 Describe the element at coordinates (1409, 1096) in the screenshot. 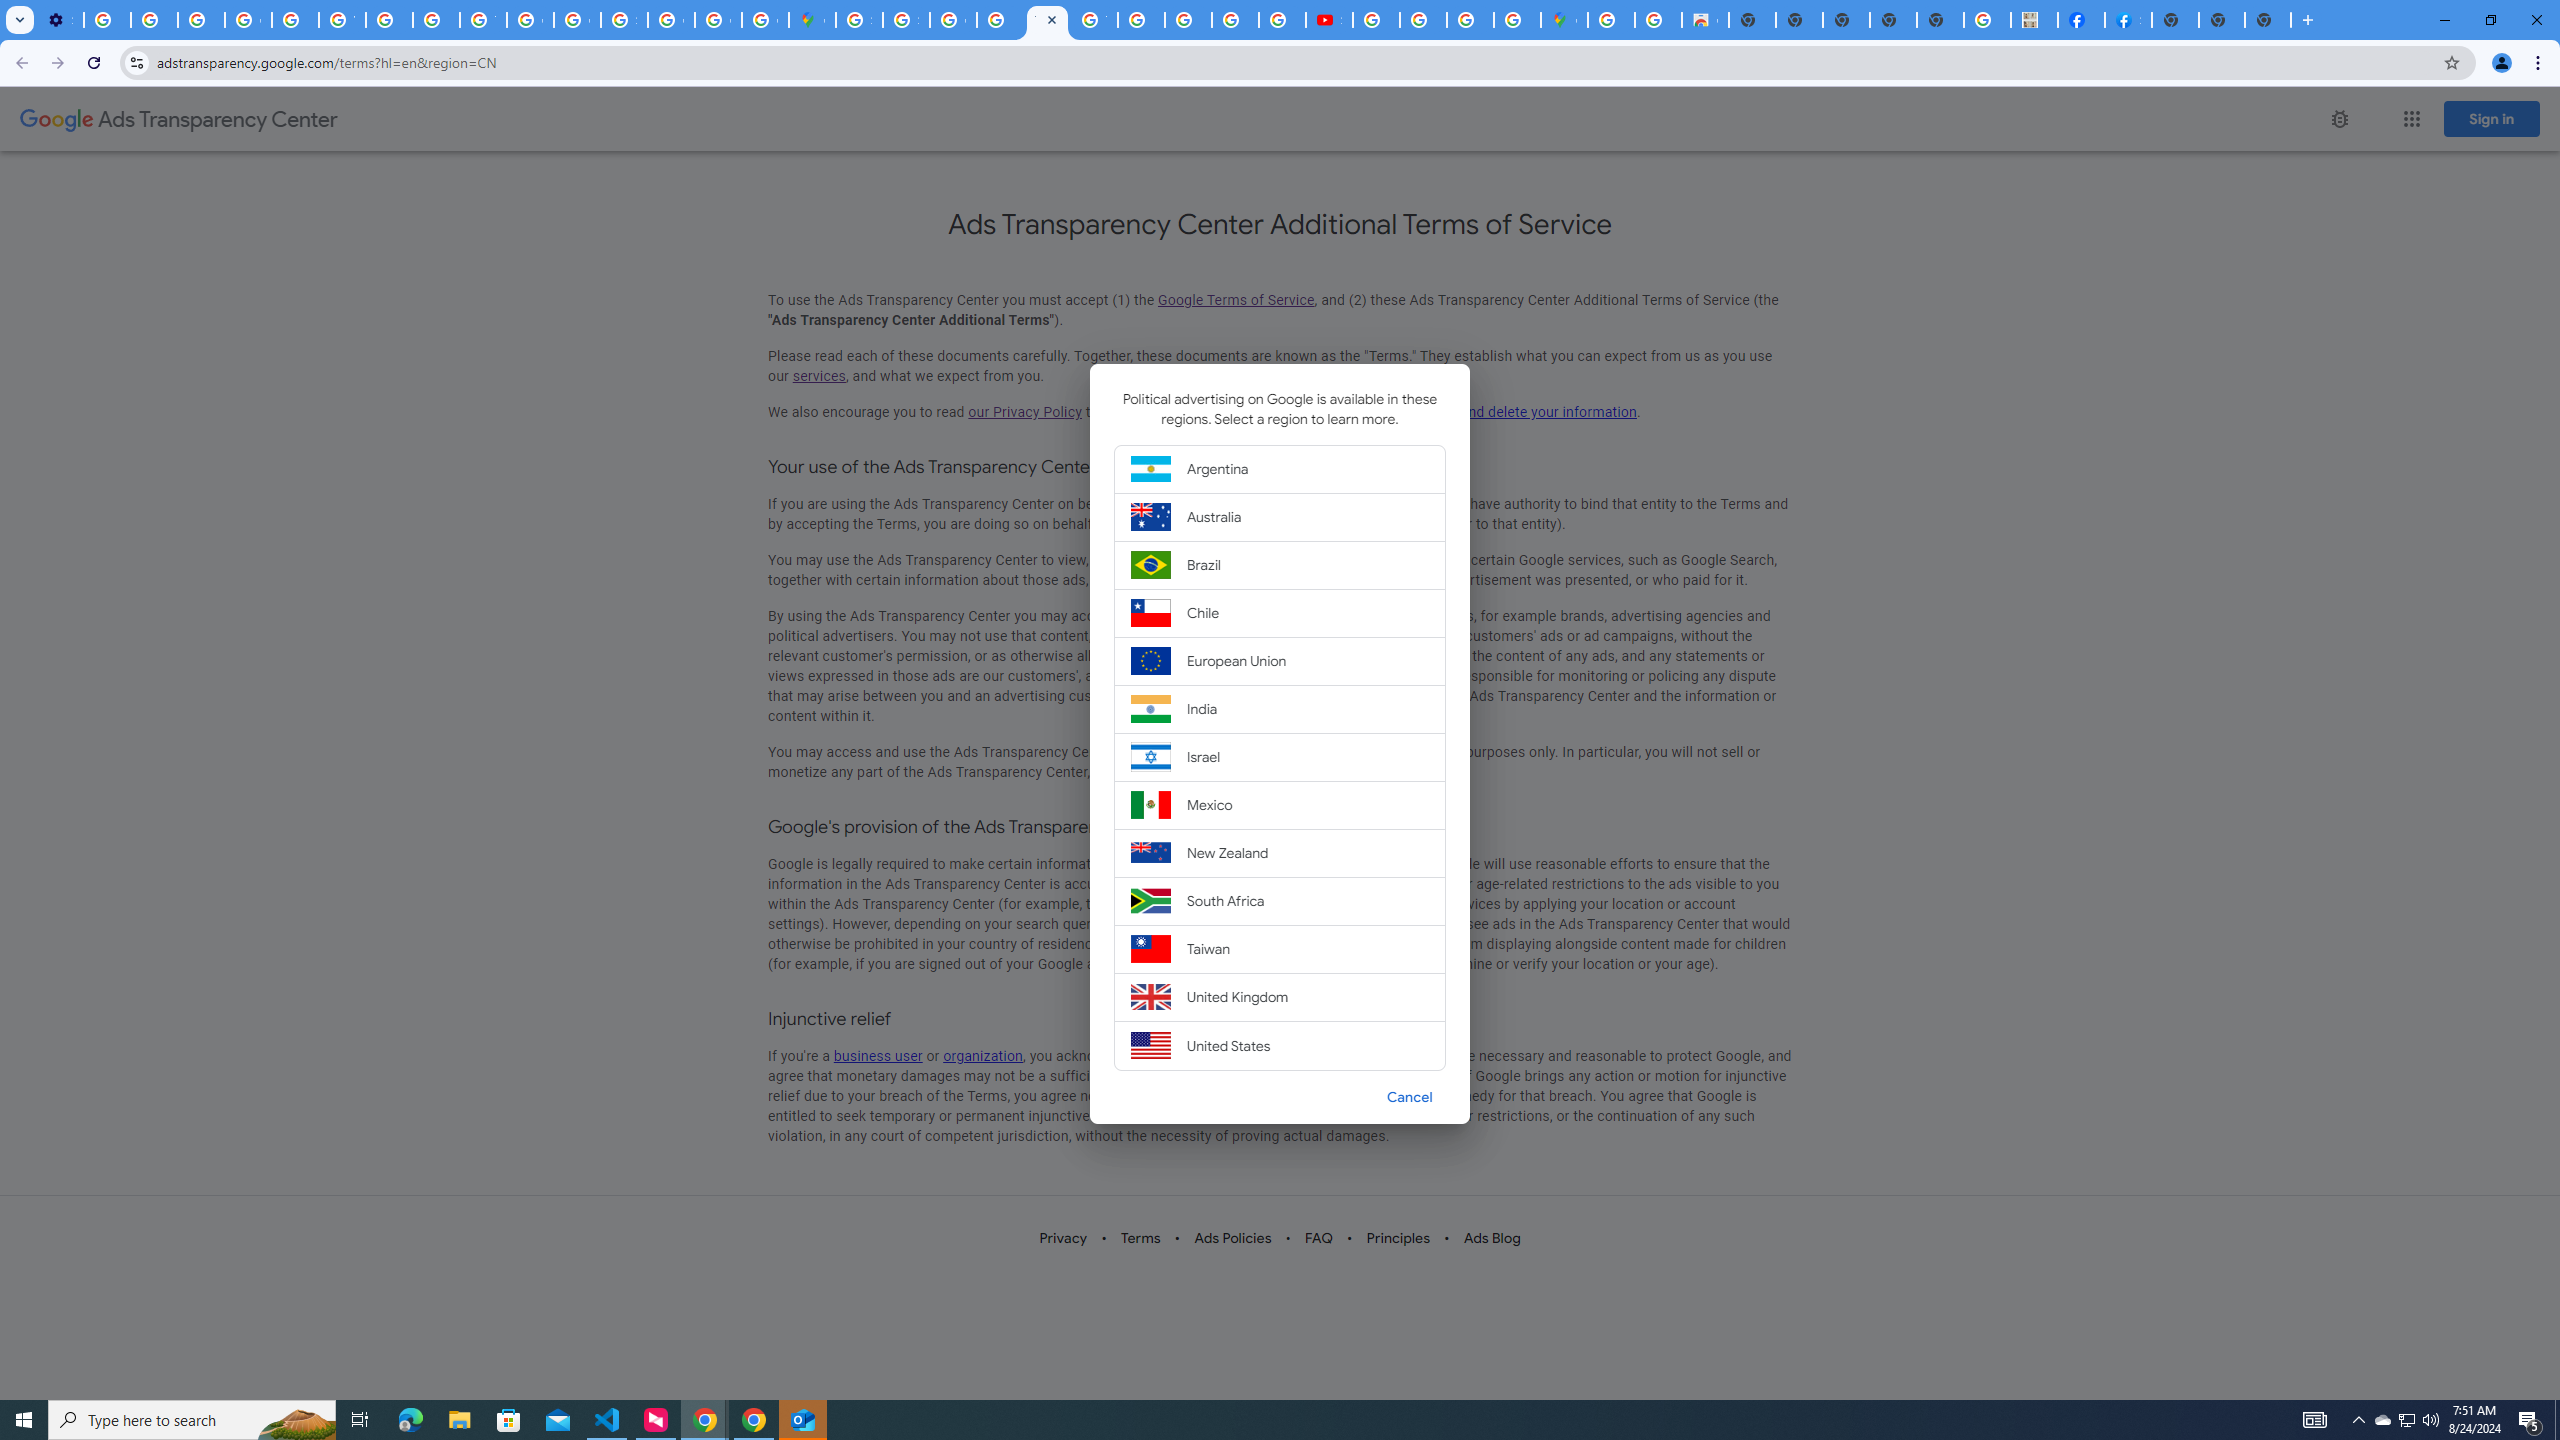

I see `Cancel` at that location.